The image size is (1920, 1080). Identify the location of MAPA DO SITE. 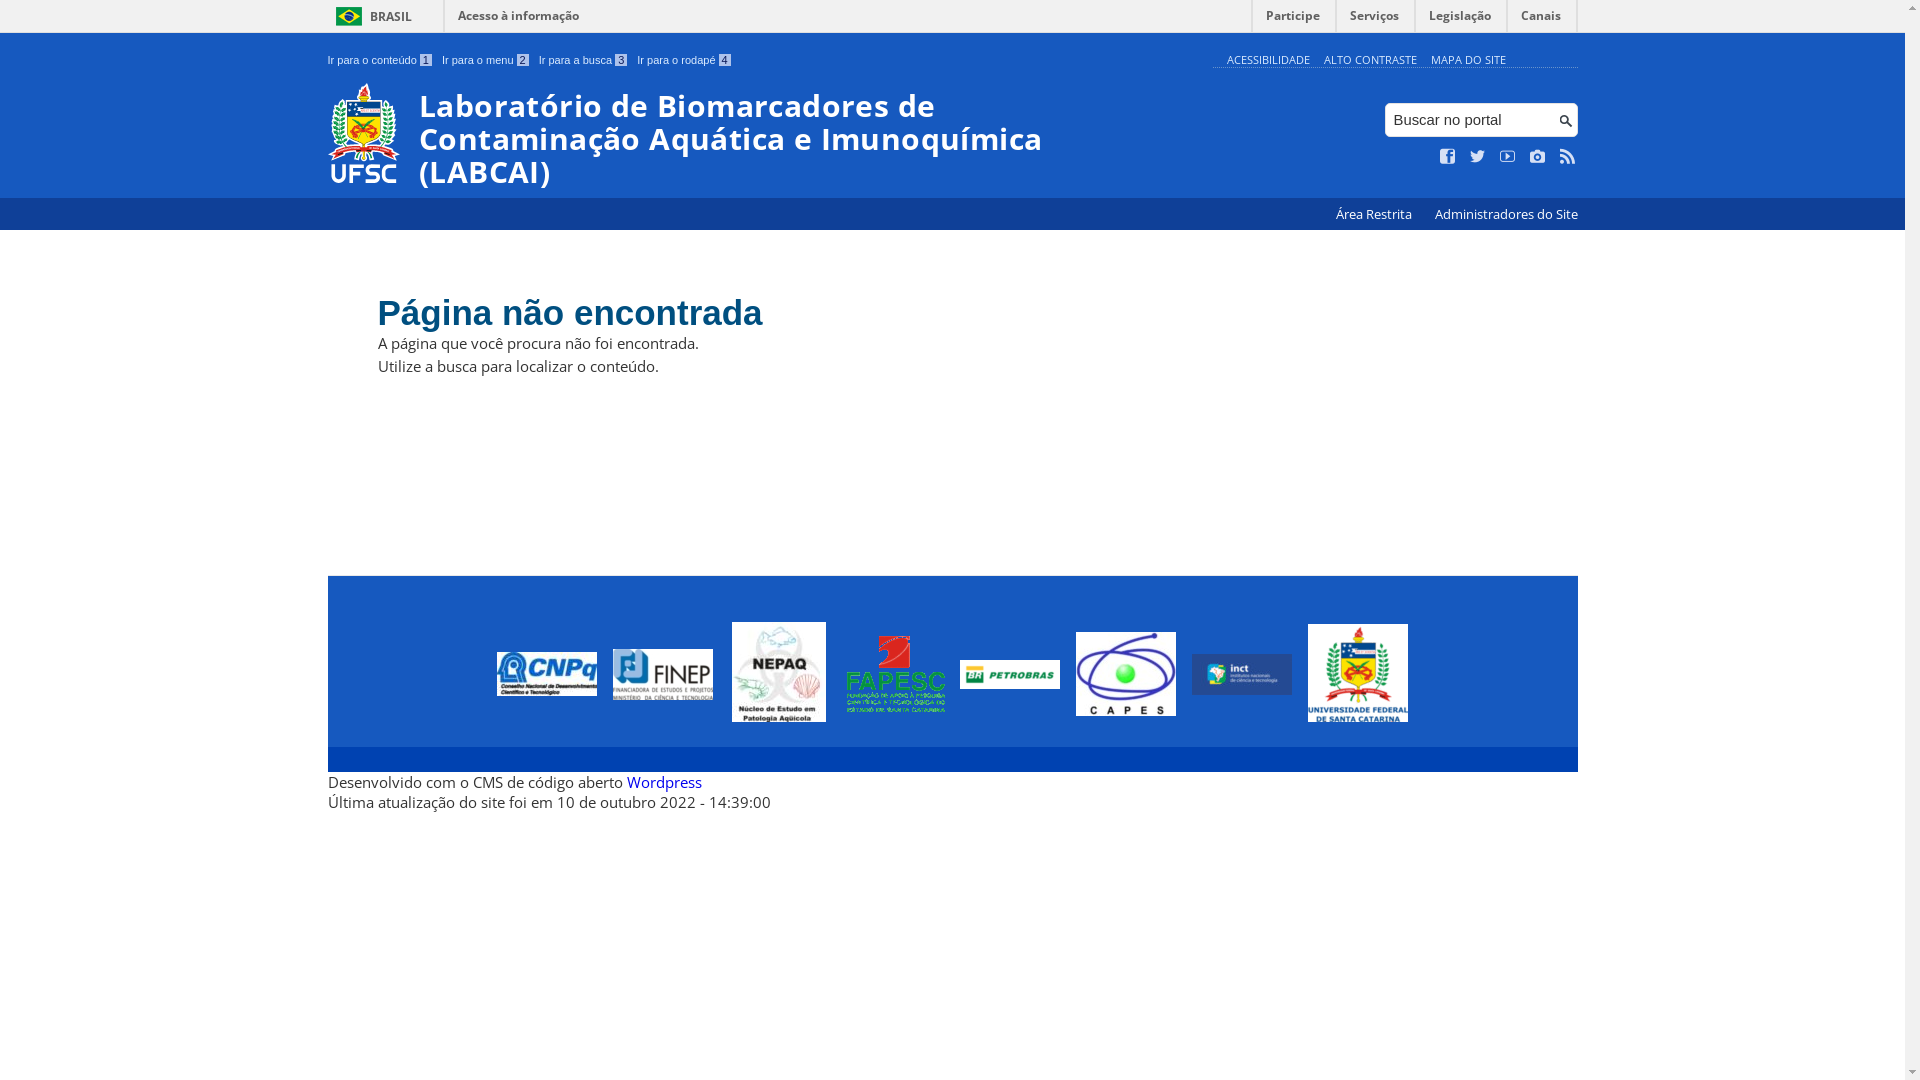
(1468, 60).